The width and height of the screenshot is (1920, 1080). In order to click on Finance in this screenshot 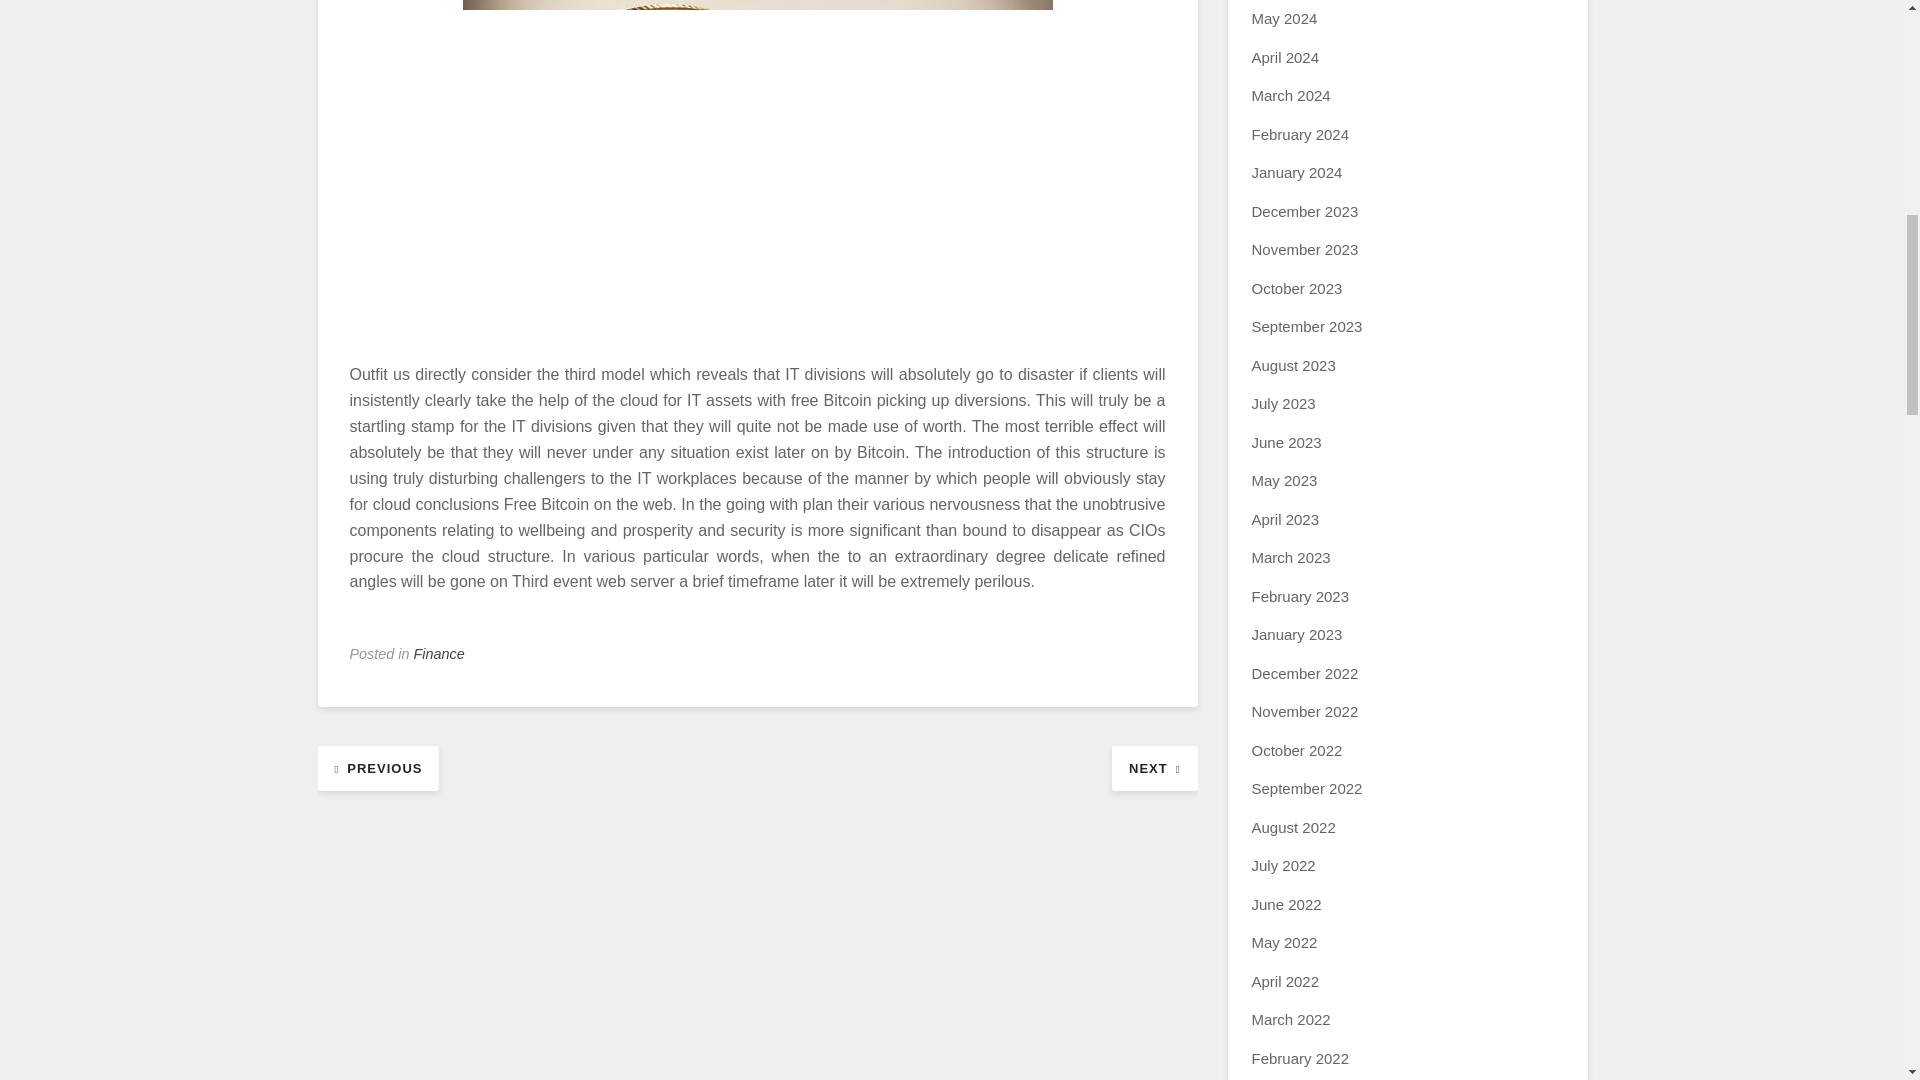, I will do `click(439, 654)`.